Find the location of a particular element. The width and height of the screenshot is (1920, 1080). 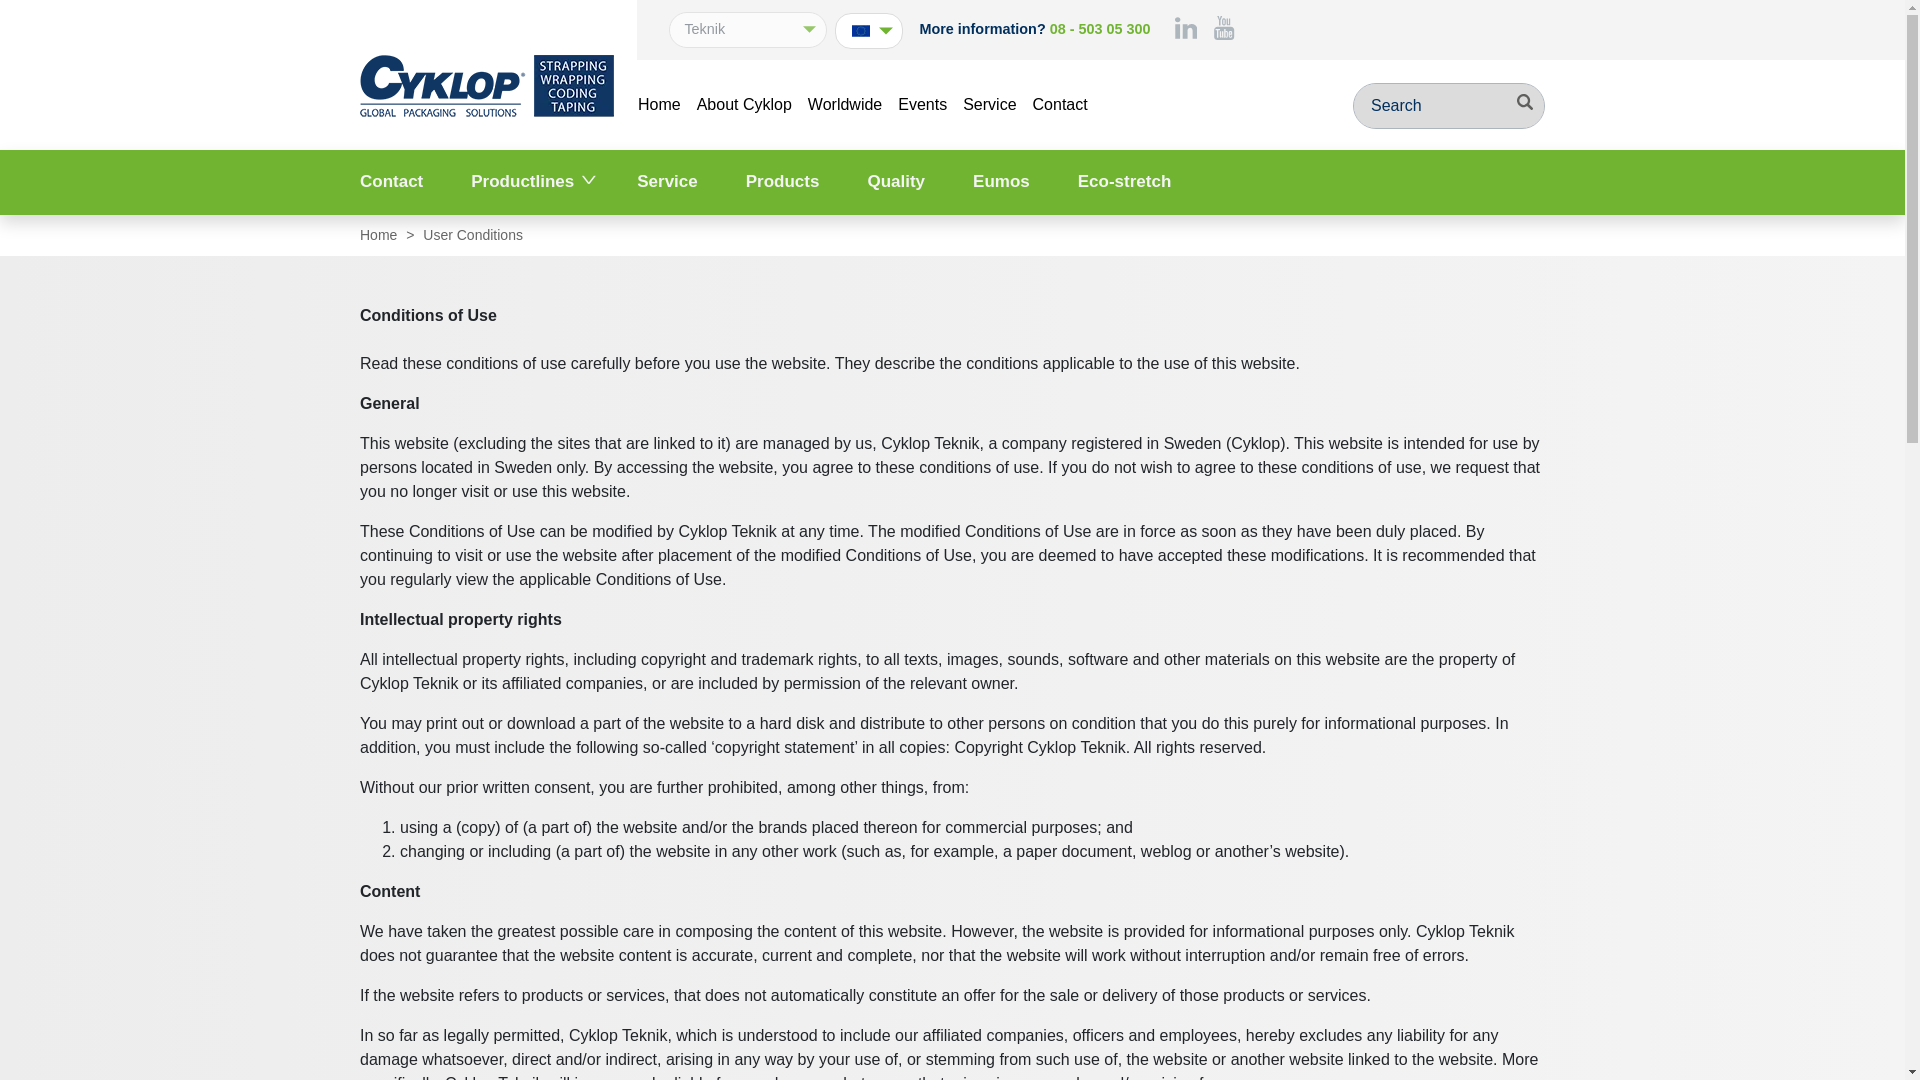

Service is located at coordinates (988, 104).